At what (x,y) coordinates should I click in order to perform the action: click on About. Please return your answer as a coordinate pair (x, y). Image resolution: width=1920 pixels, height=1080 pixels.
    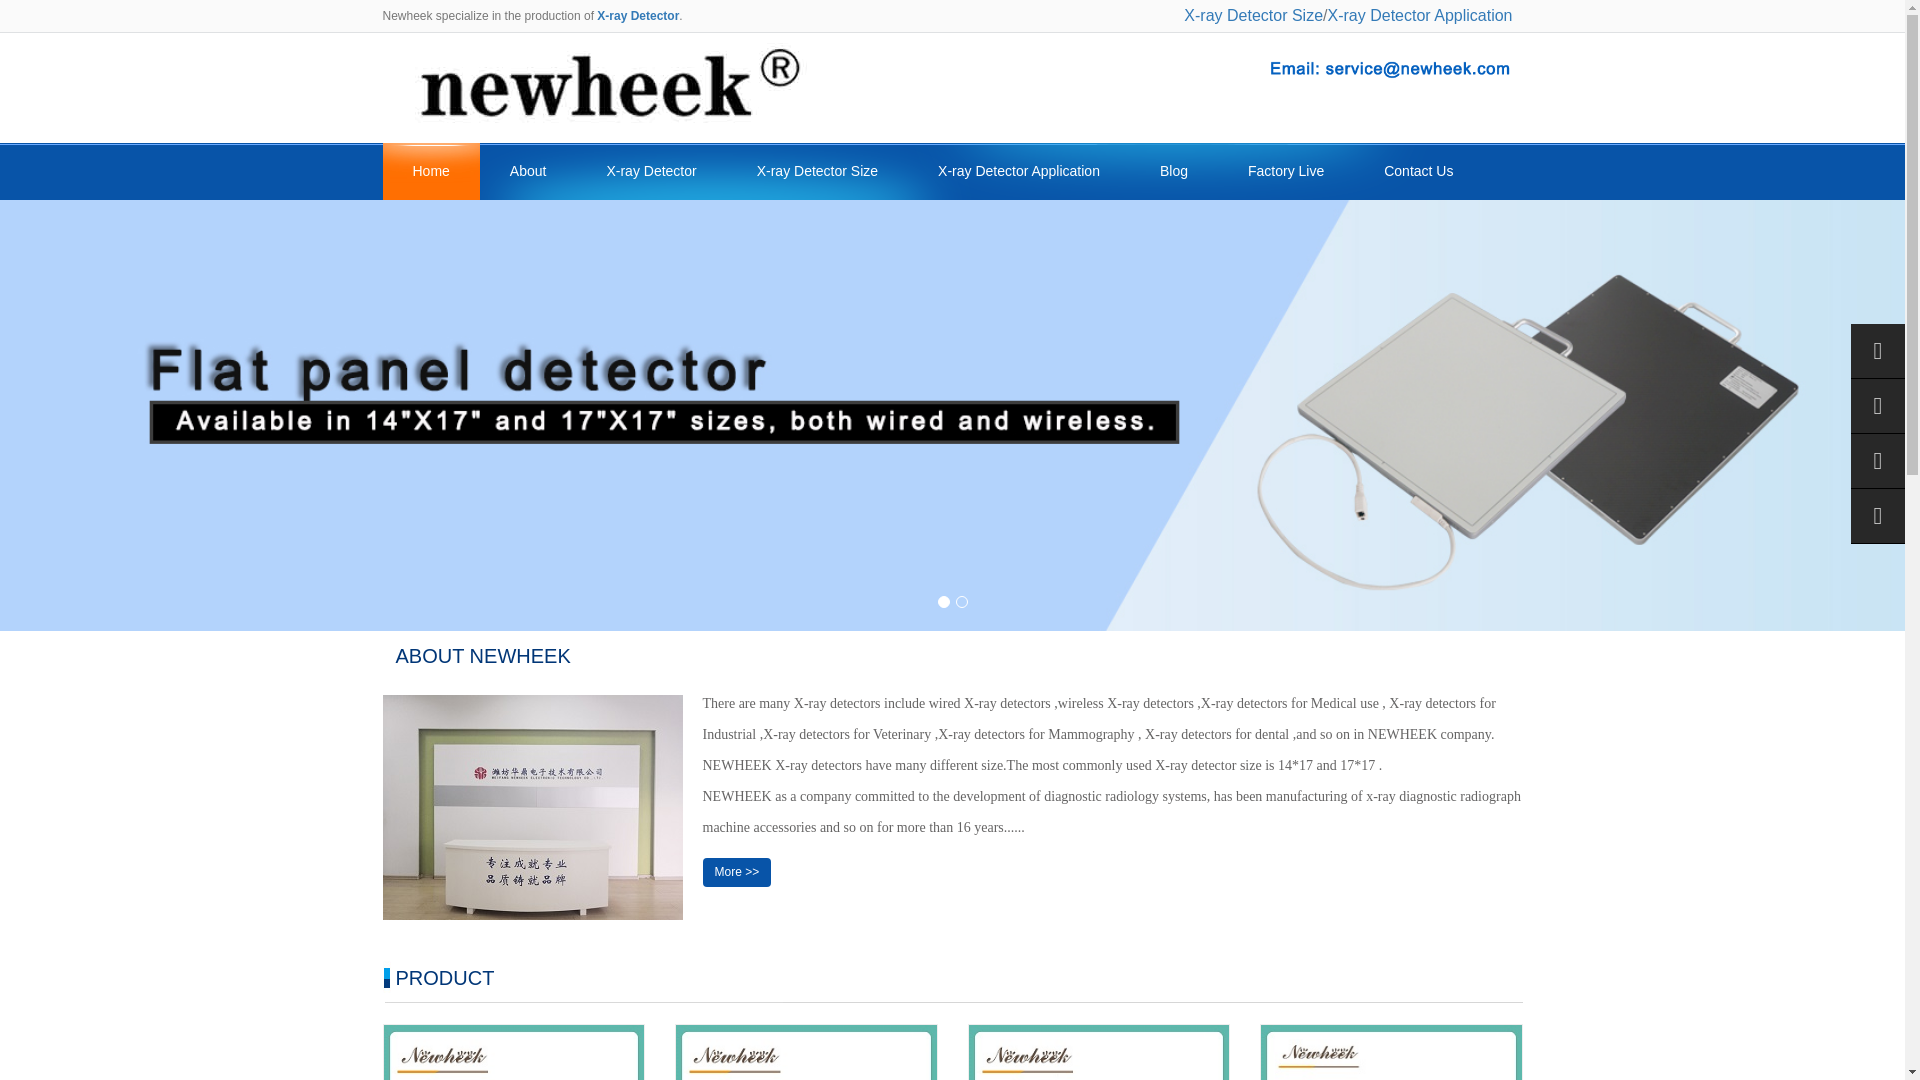
    Looking at the image, I should click on (528, 170).